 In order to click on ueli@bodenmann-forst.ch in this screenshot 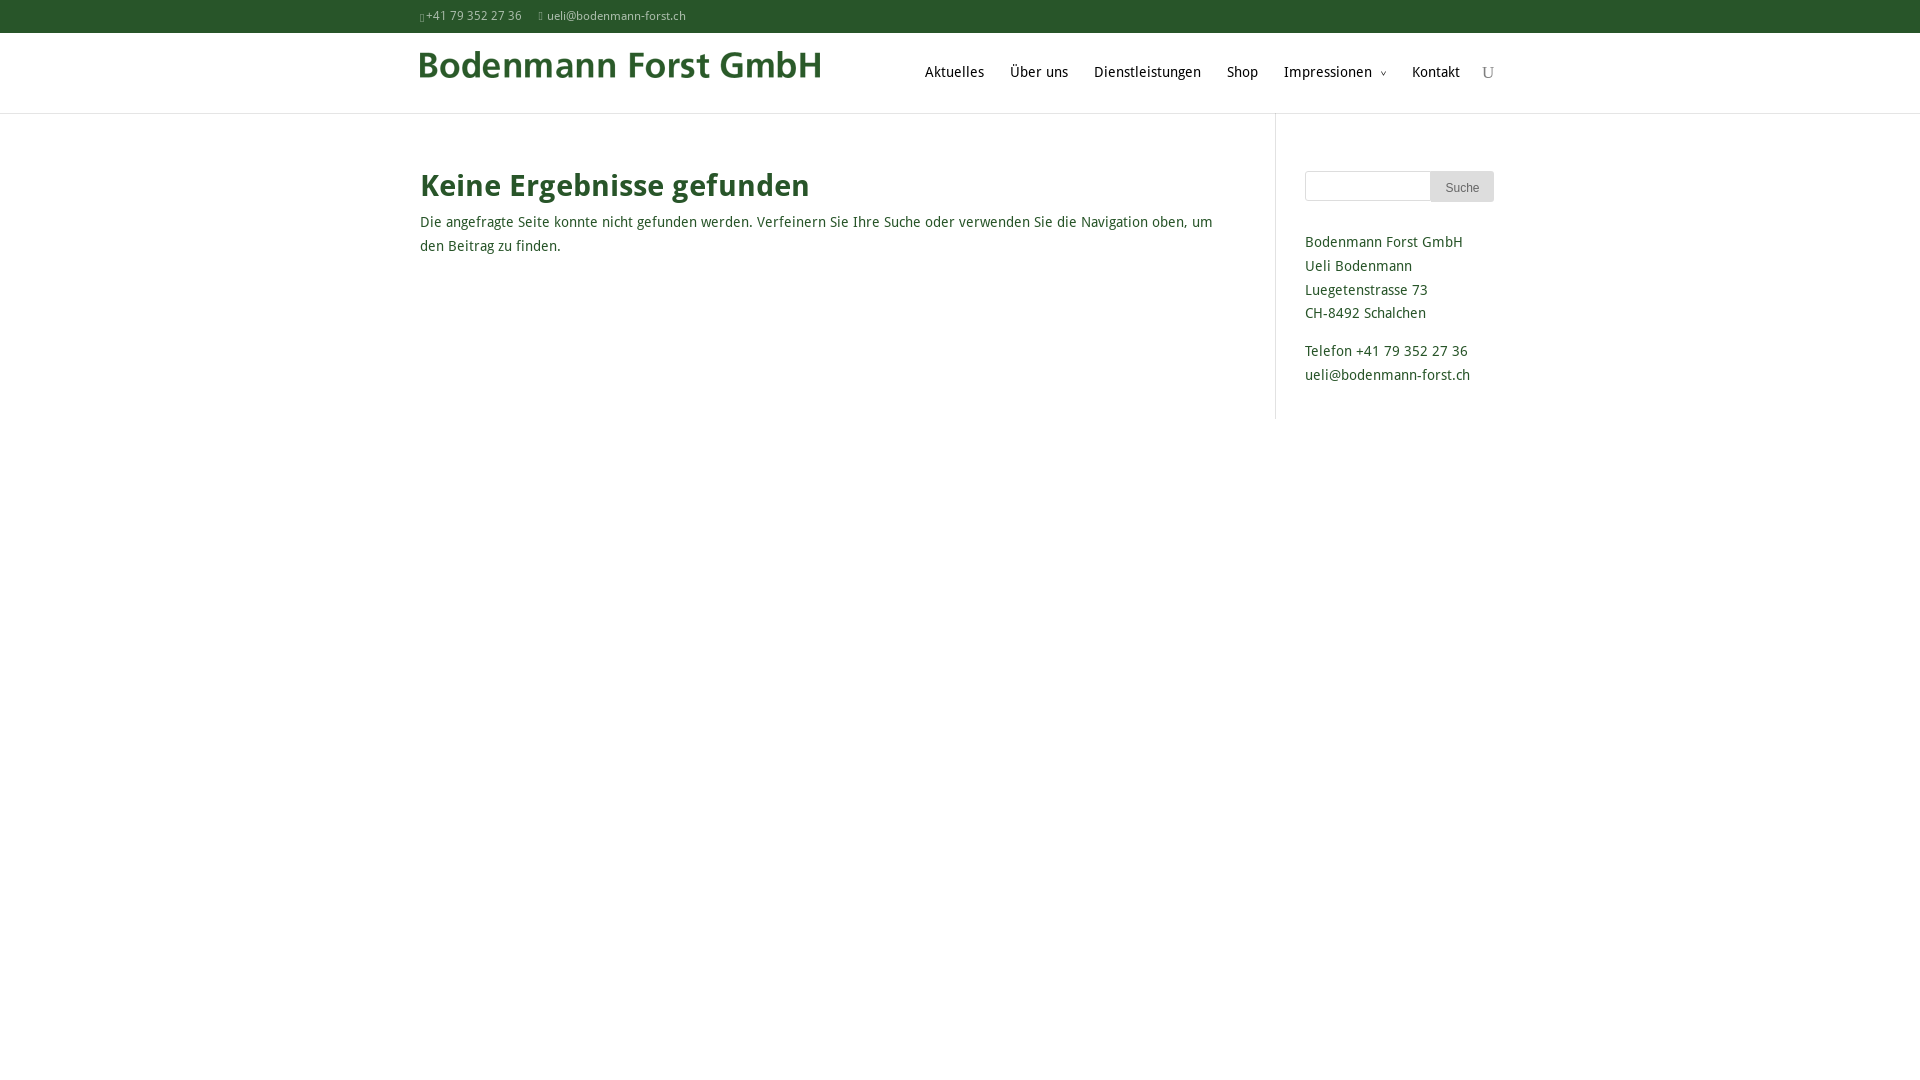, I will do `click(1388, 375)`.